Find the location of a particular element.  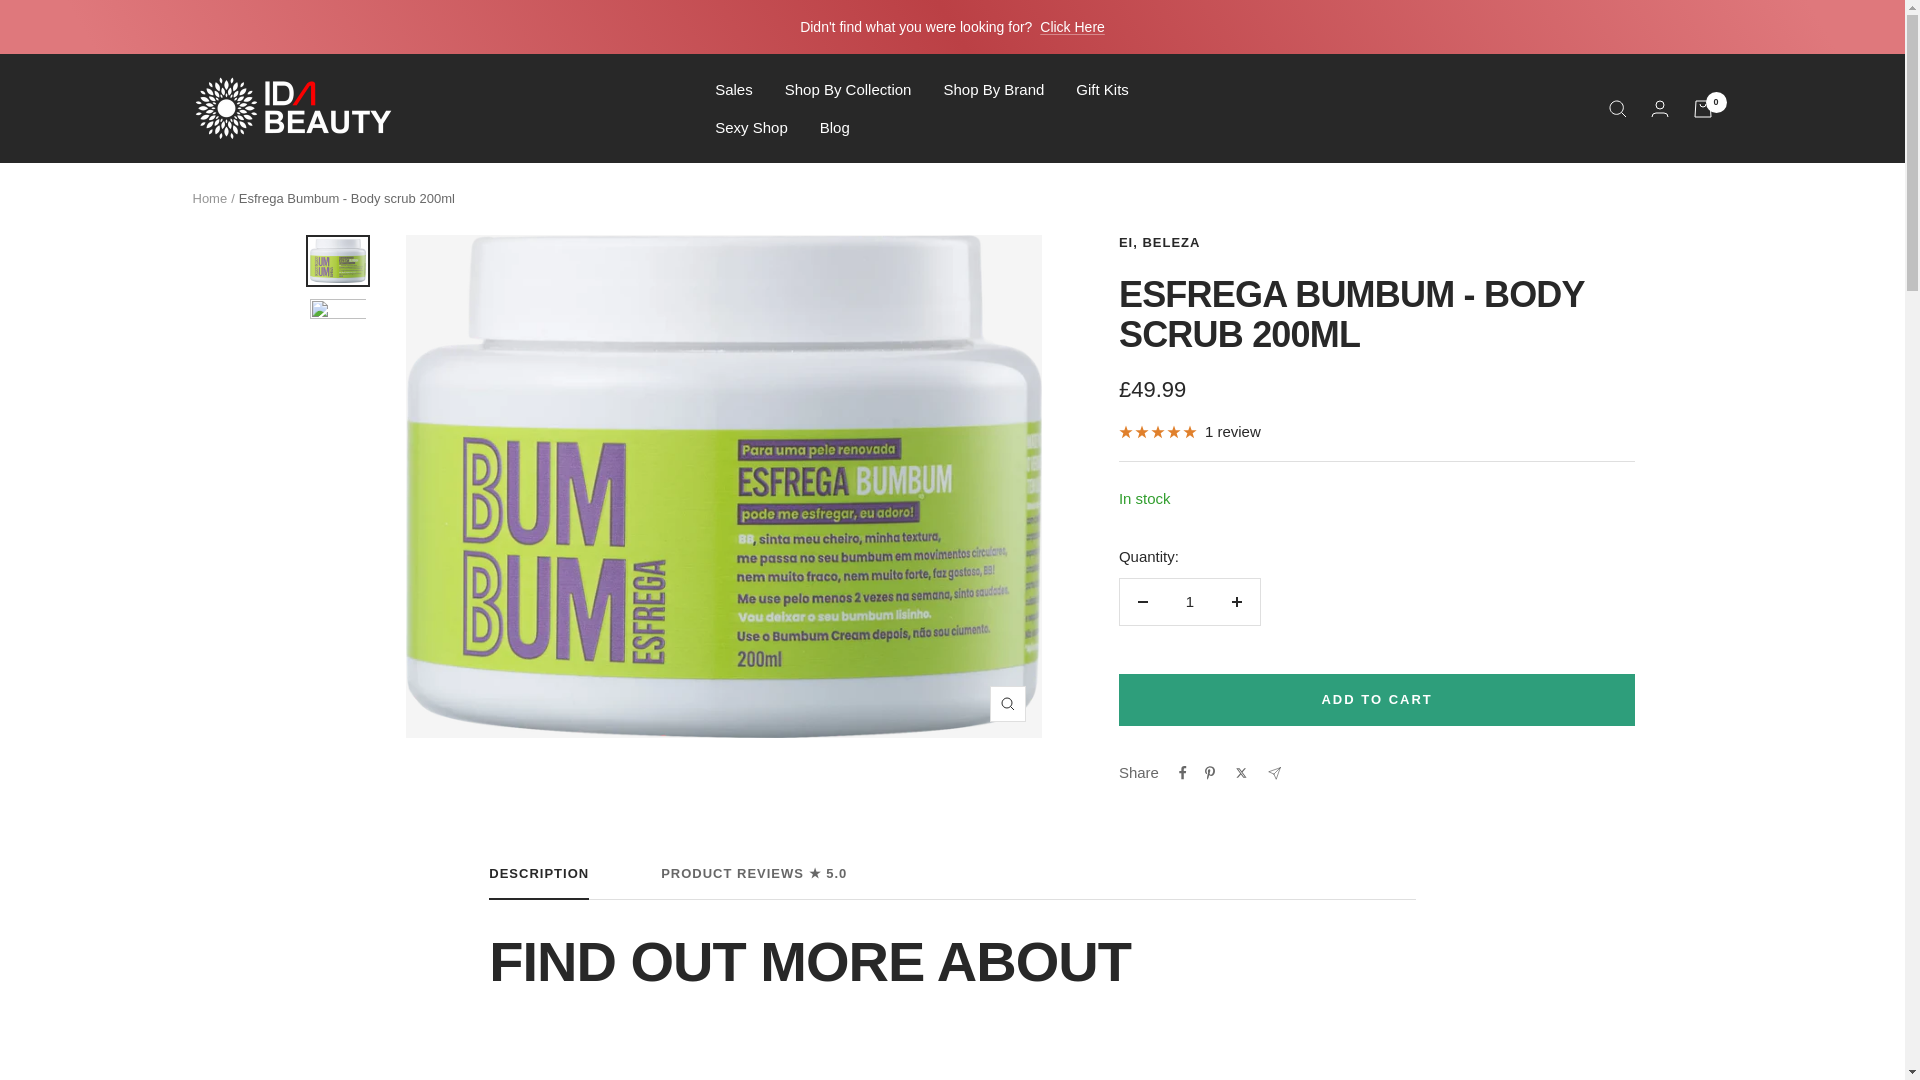

pressione TAB para descobrir mais sobre is located at coordinates (952, 1006).